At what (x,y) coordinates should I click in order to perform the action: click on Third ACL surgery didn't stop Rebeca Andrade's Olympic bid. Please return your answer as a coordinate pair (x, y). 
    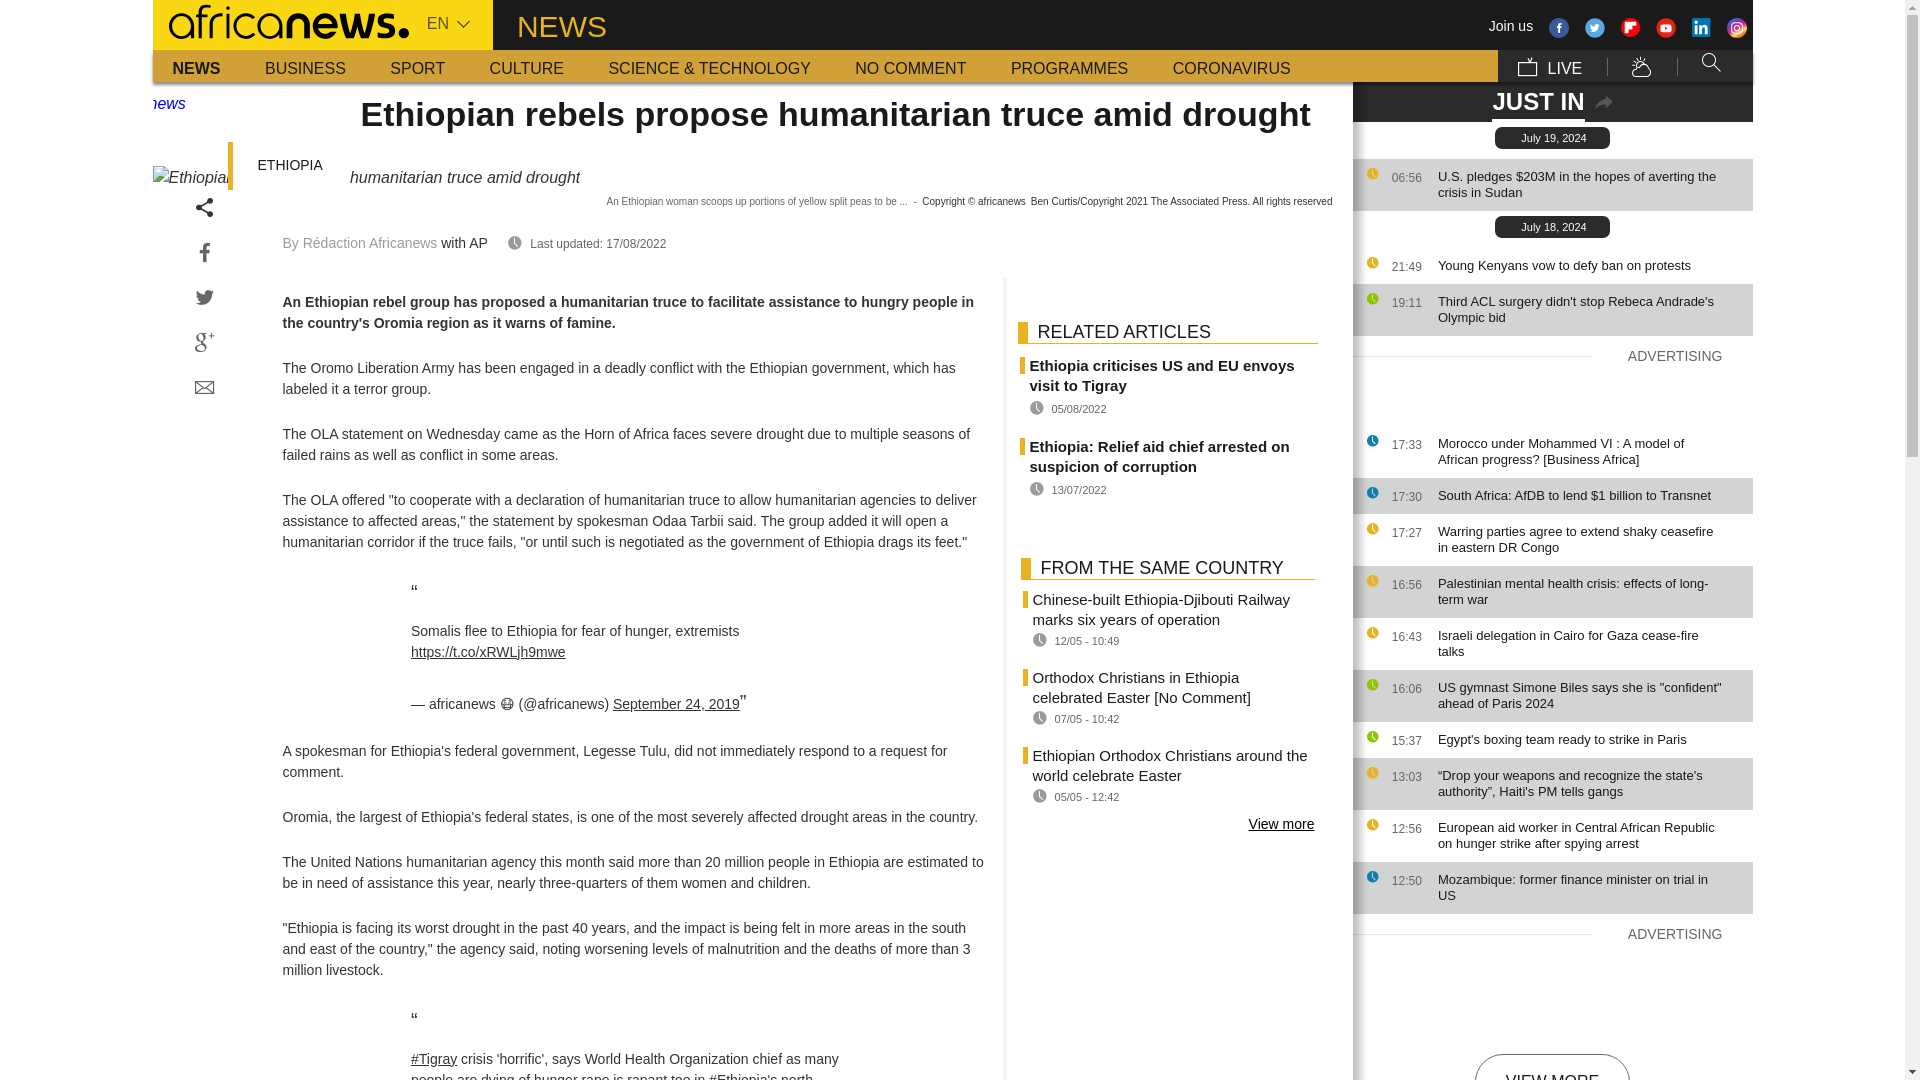
    Looking at the image, I should click on (1590, 310).